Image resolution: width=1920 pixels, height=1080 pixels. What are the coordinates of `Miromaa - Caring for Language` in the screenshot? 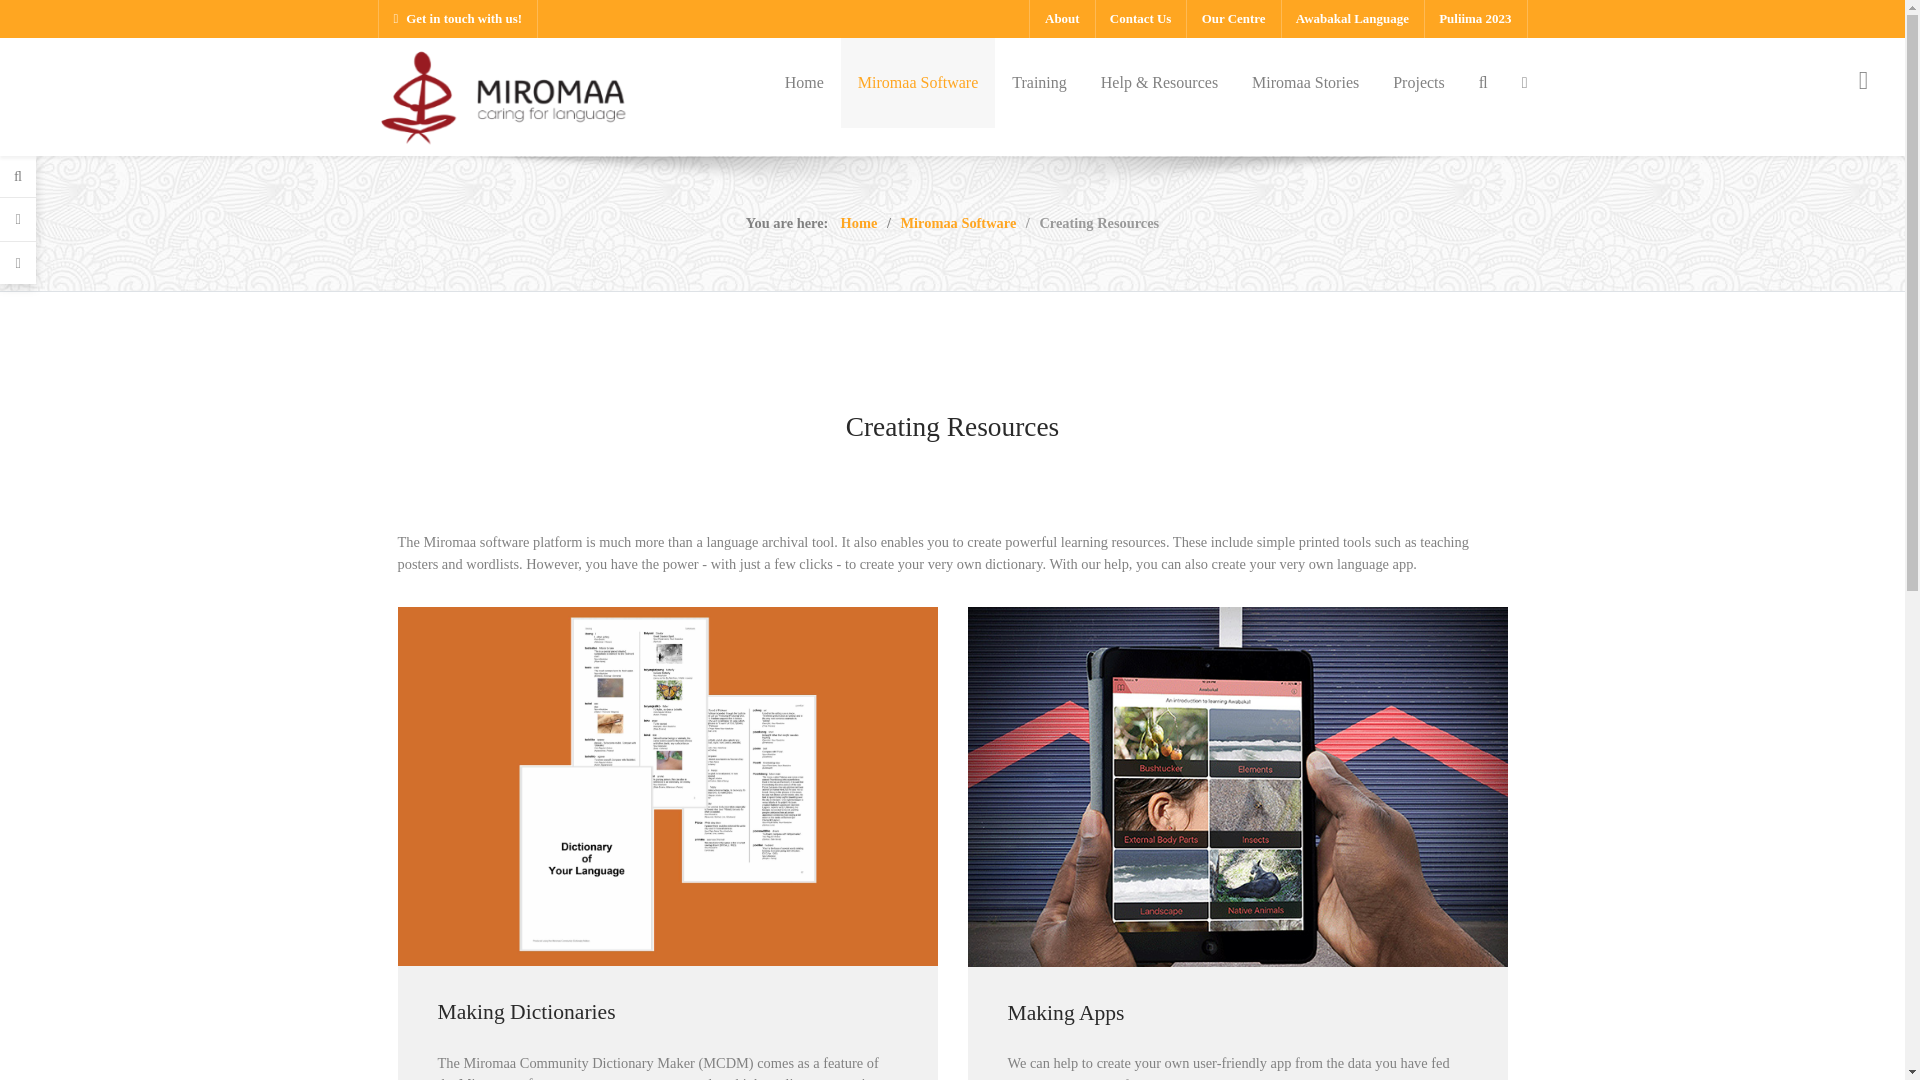 It's located at (502, 94).